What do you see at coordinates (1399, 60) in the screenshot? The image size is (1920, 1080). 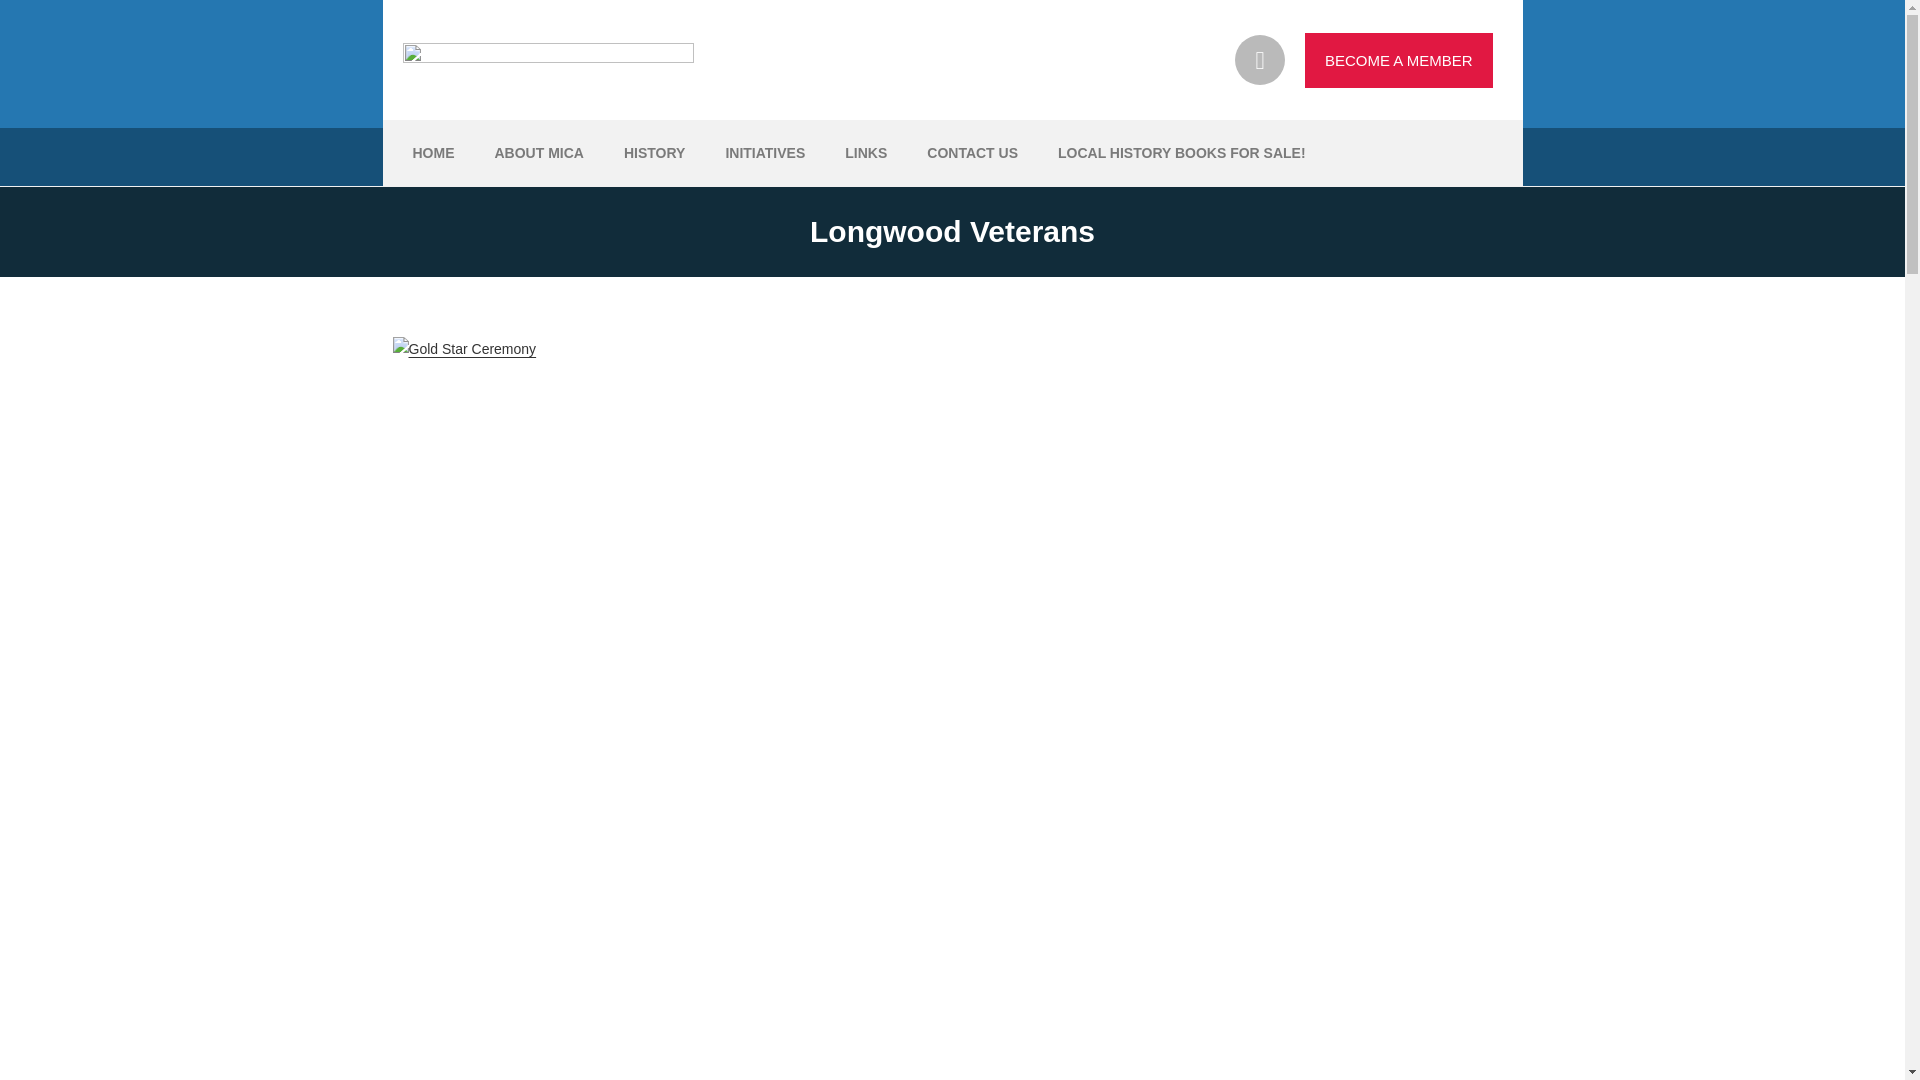 I see `BECOME A MEMBER` at bounding box center [1399, 60].